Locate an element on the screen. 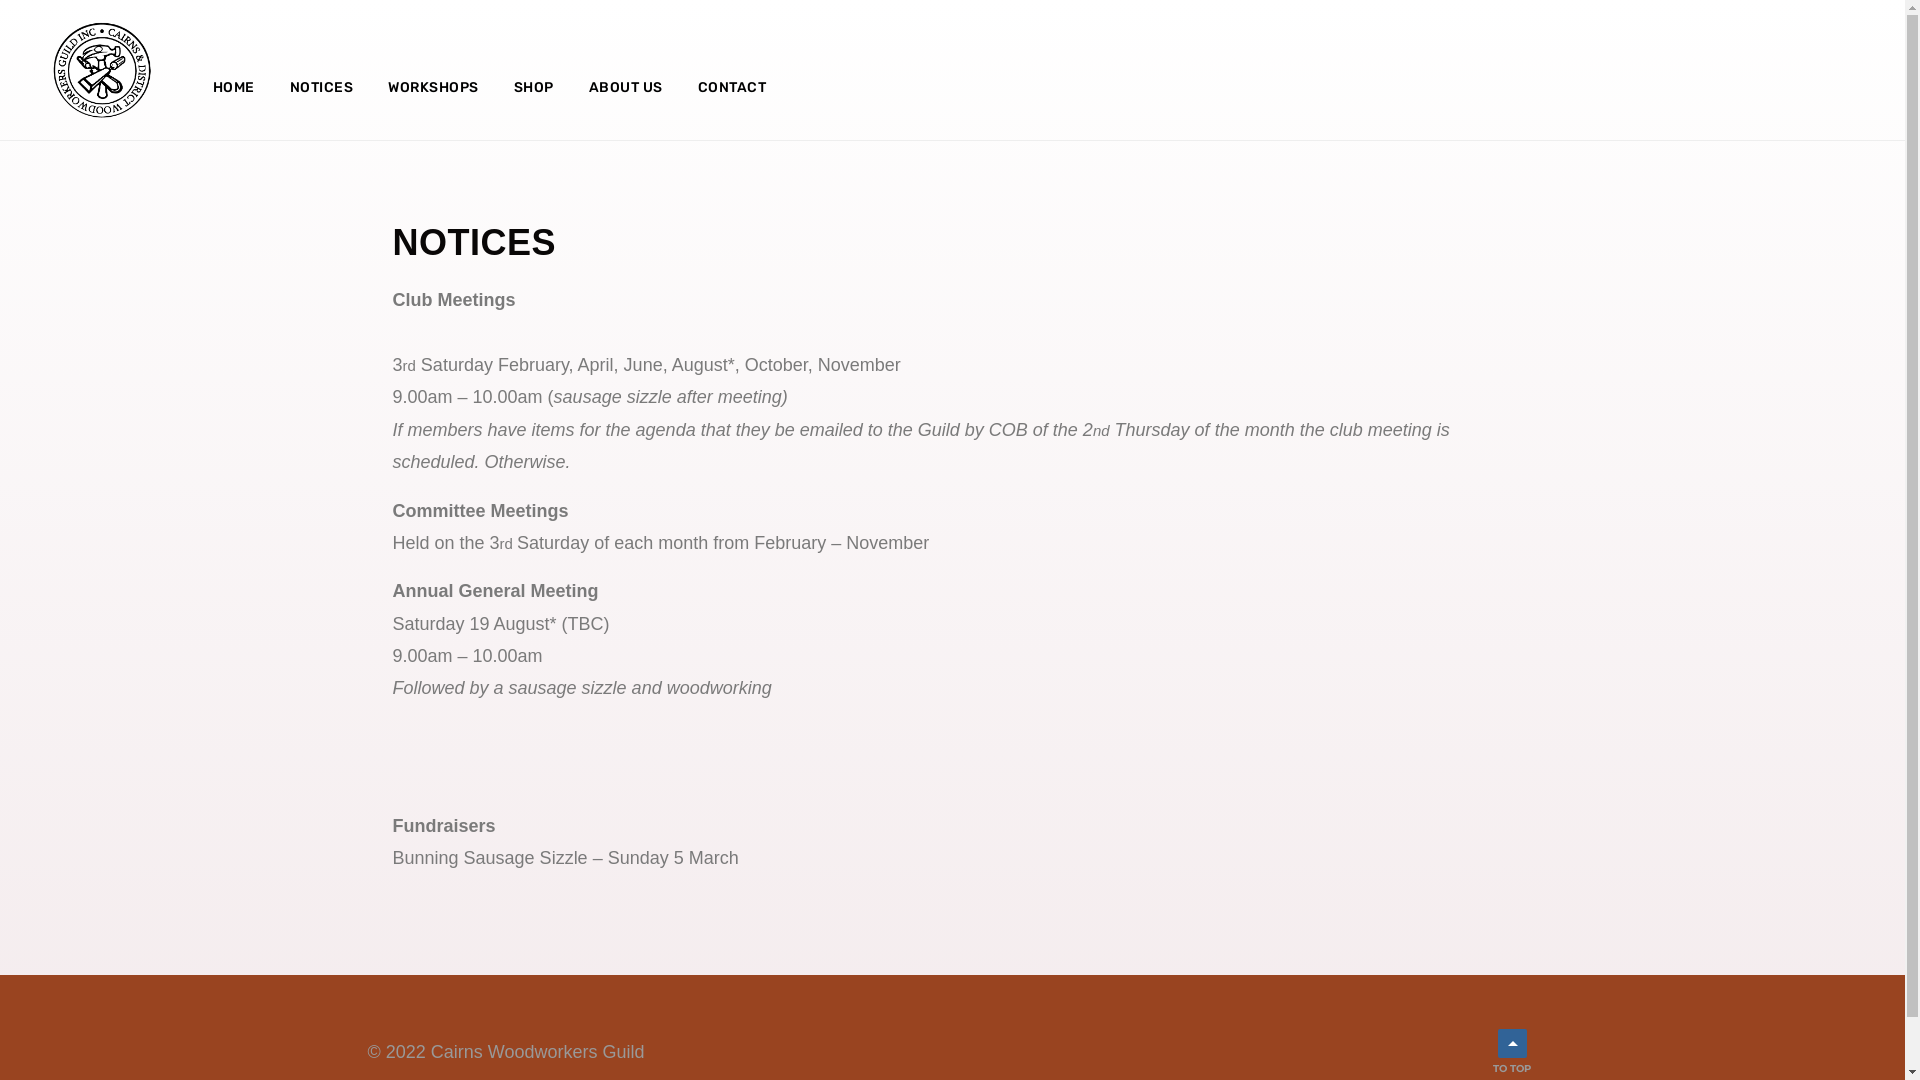 The height and width of the screenshot is (1080, 1920). WORKSHOPS is located at coordinates (434, 88).